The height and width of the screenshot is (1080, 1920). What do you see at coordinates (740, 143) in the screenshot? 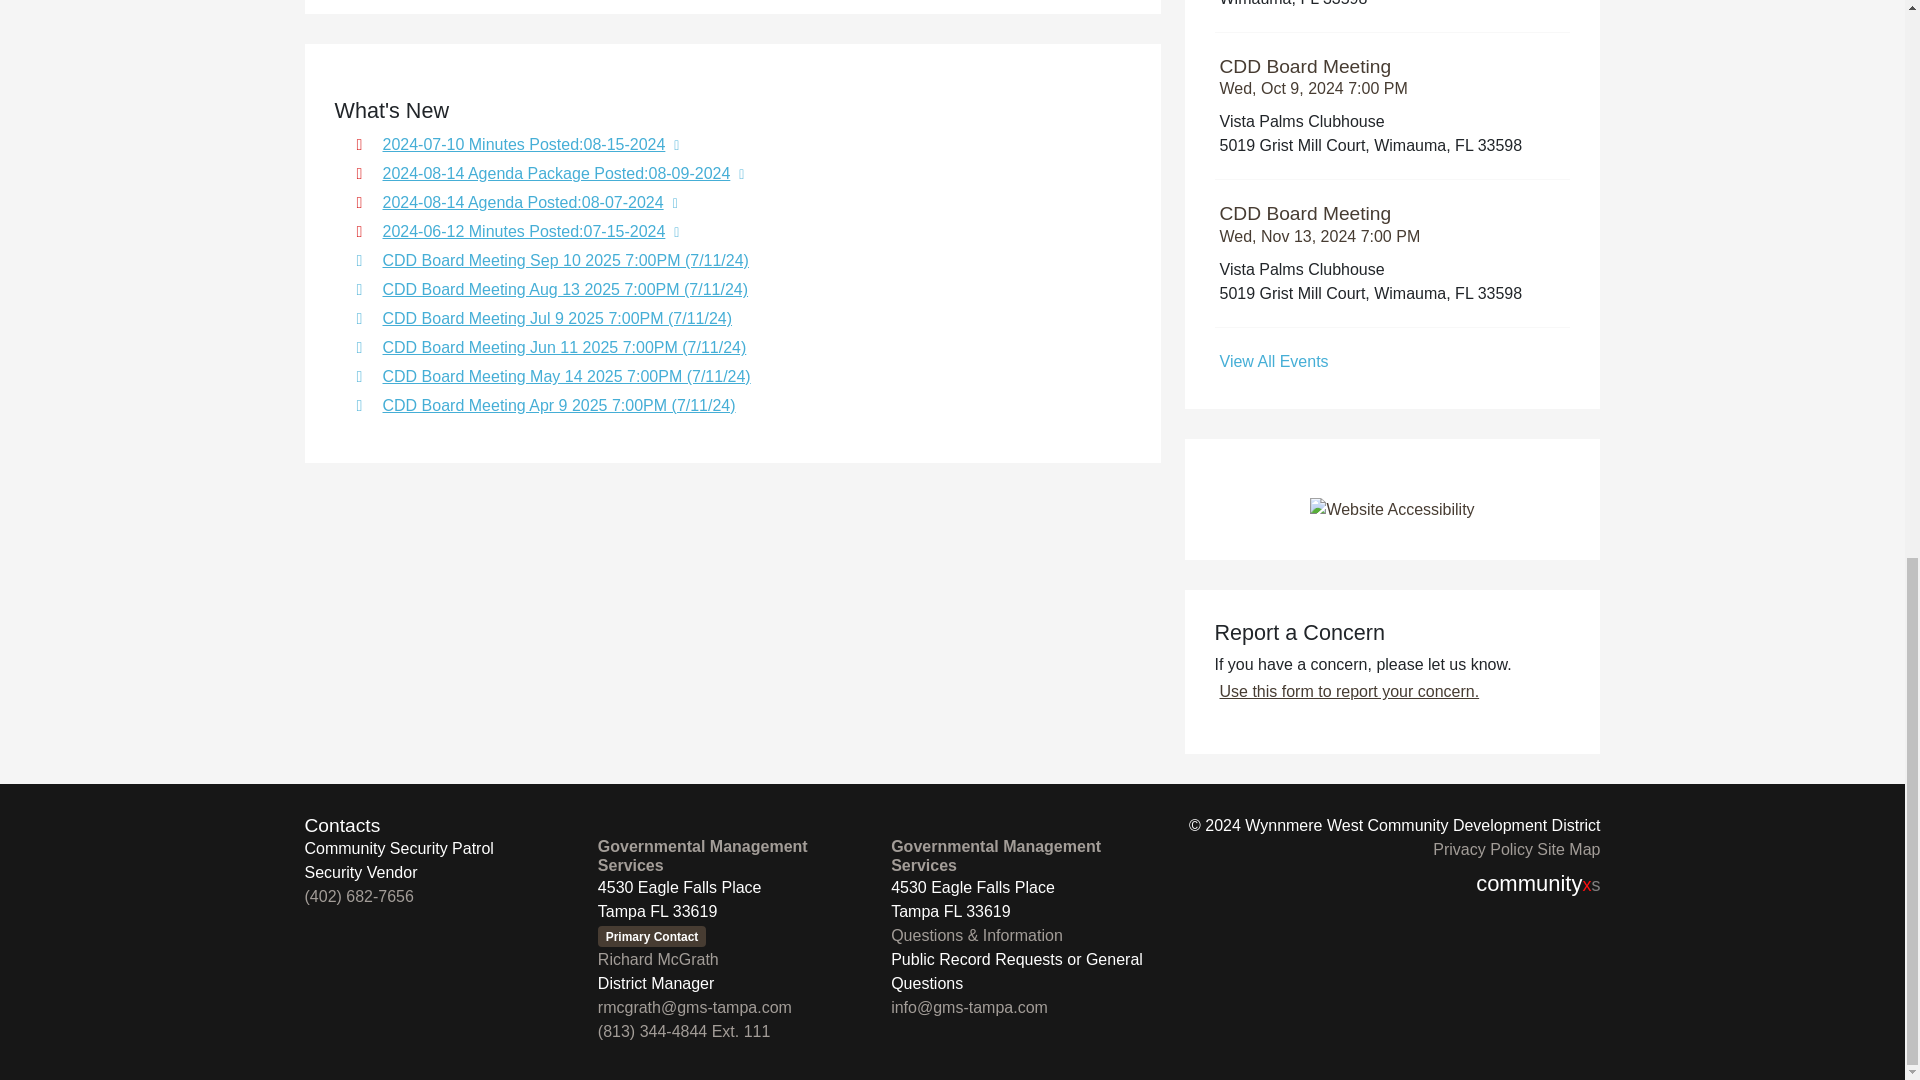
I see `2024-07-10 Minutes Posted:08-15-2024` at bounding box center [740, 143].